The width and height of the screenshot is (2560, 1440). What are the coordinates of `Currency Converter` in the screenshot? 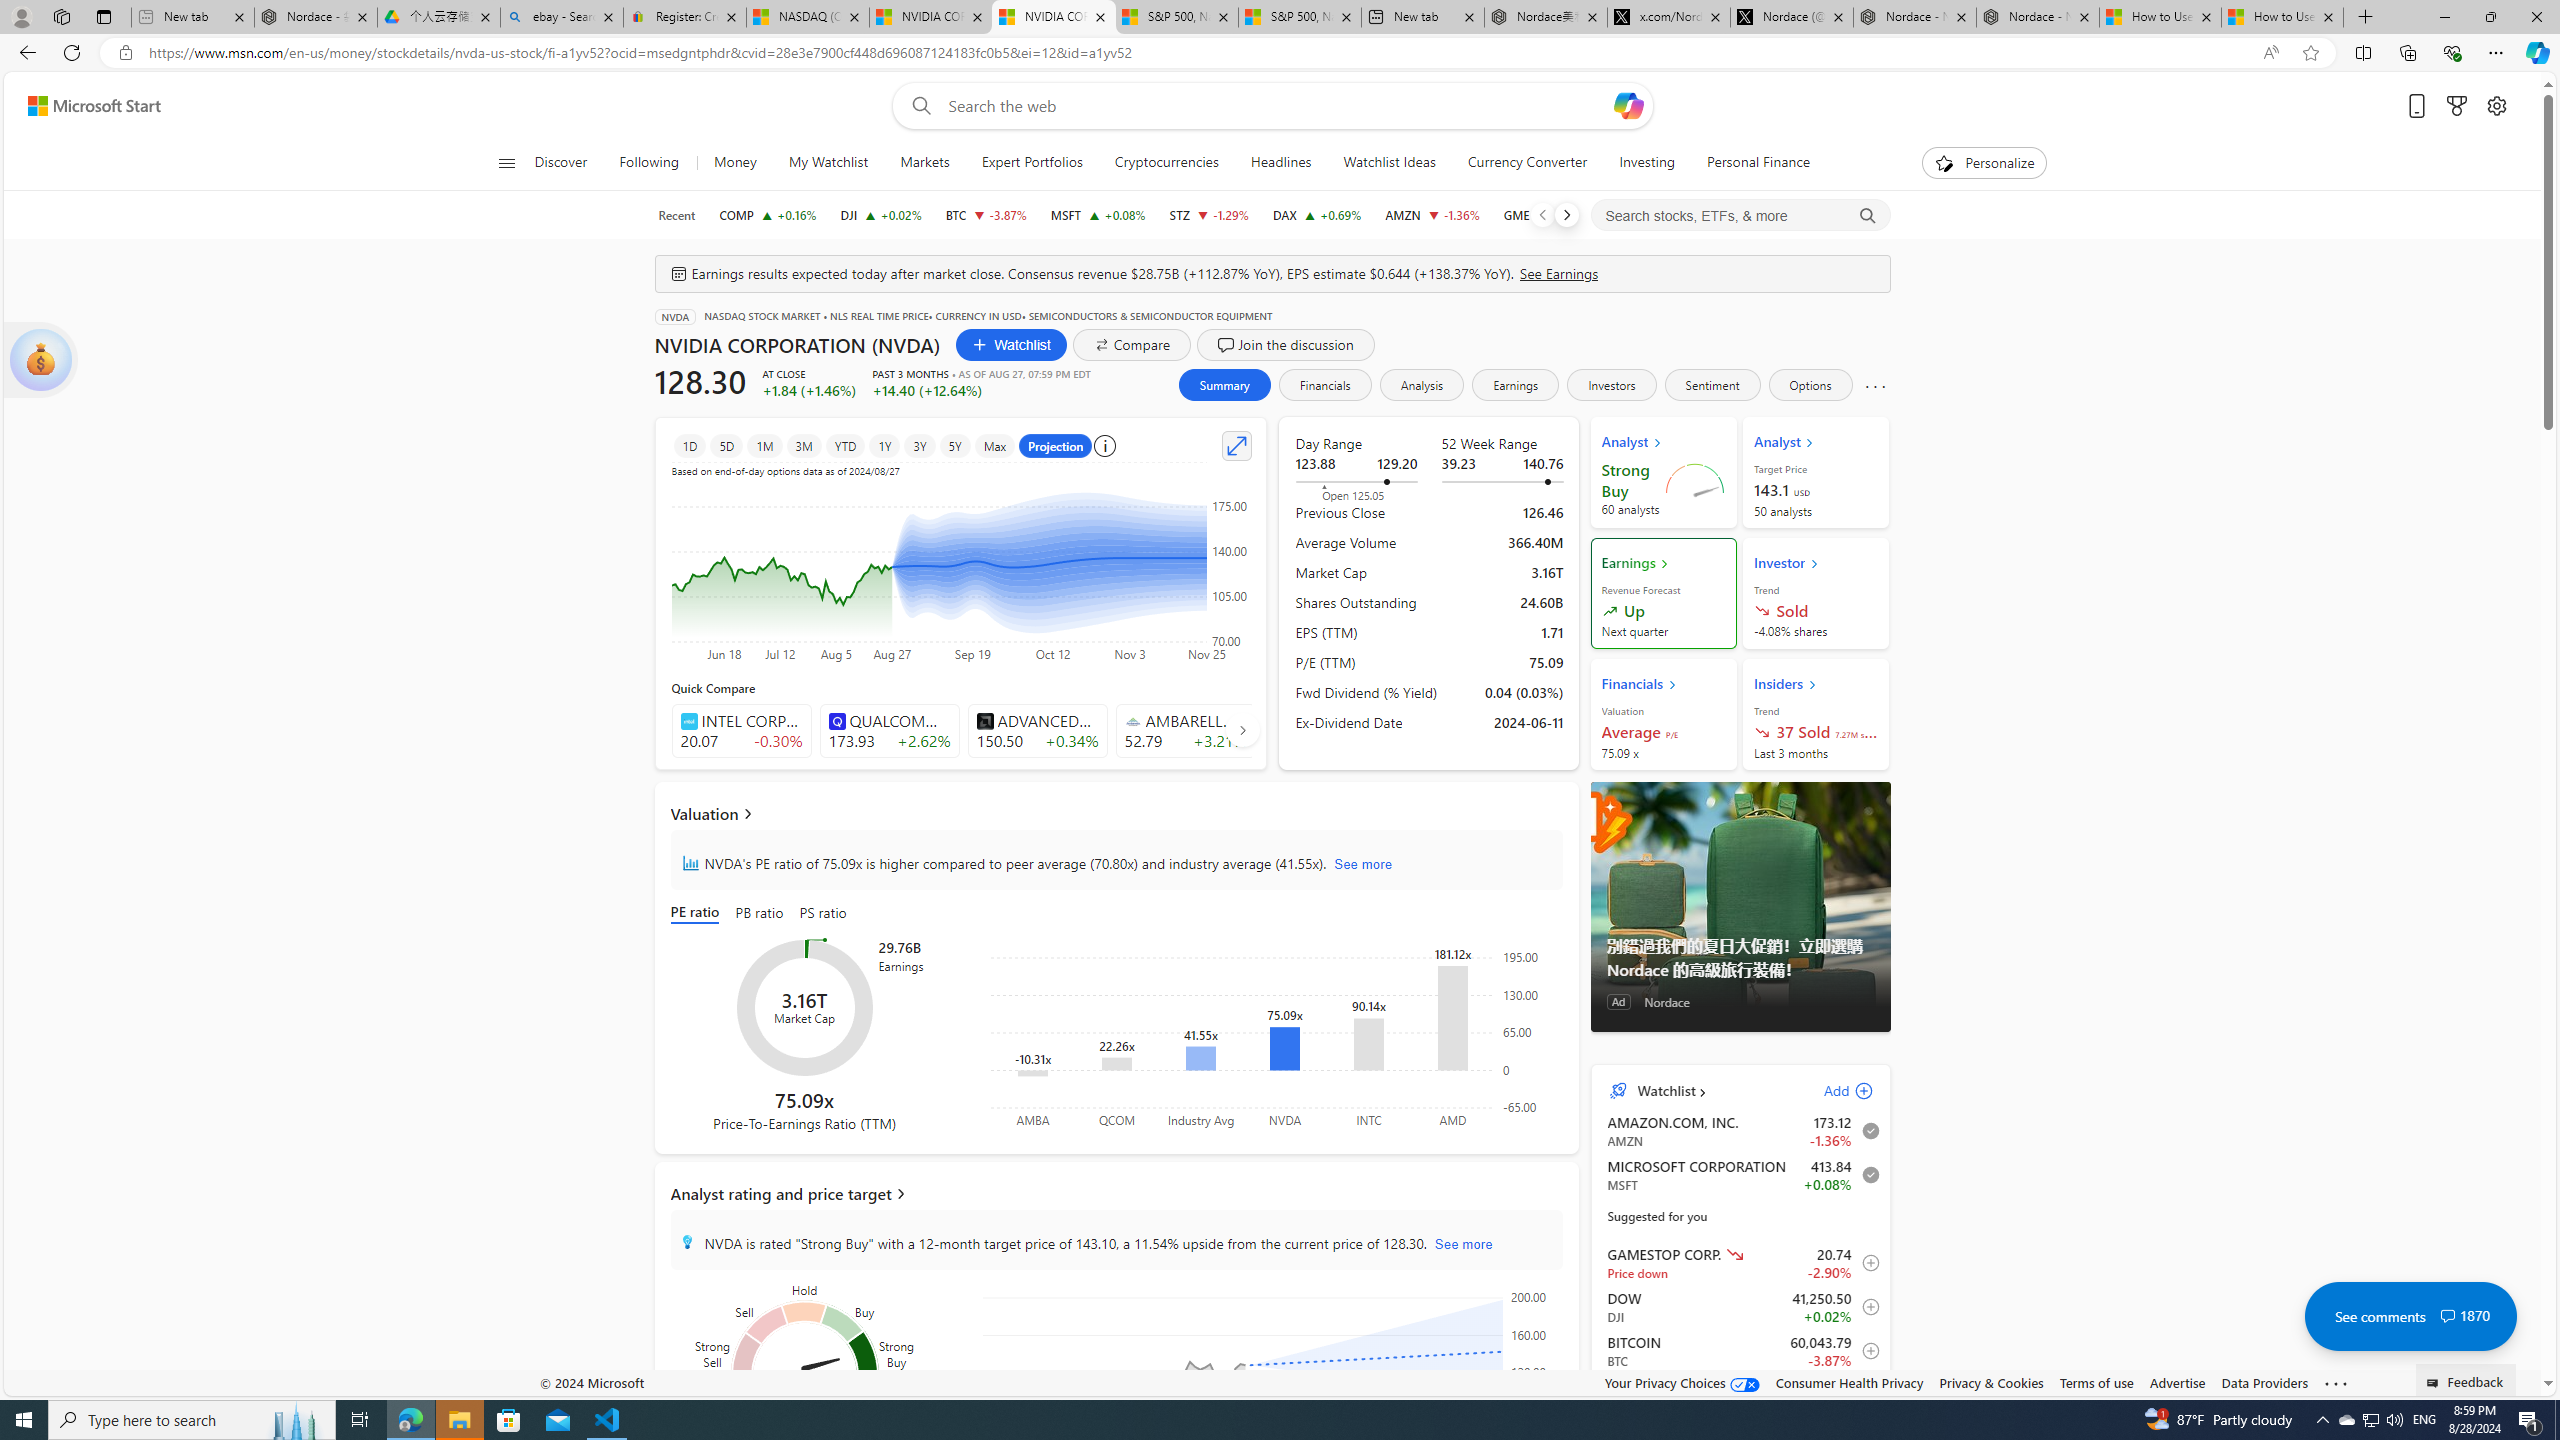 It's located at (1526, 163).